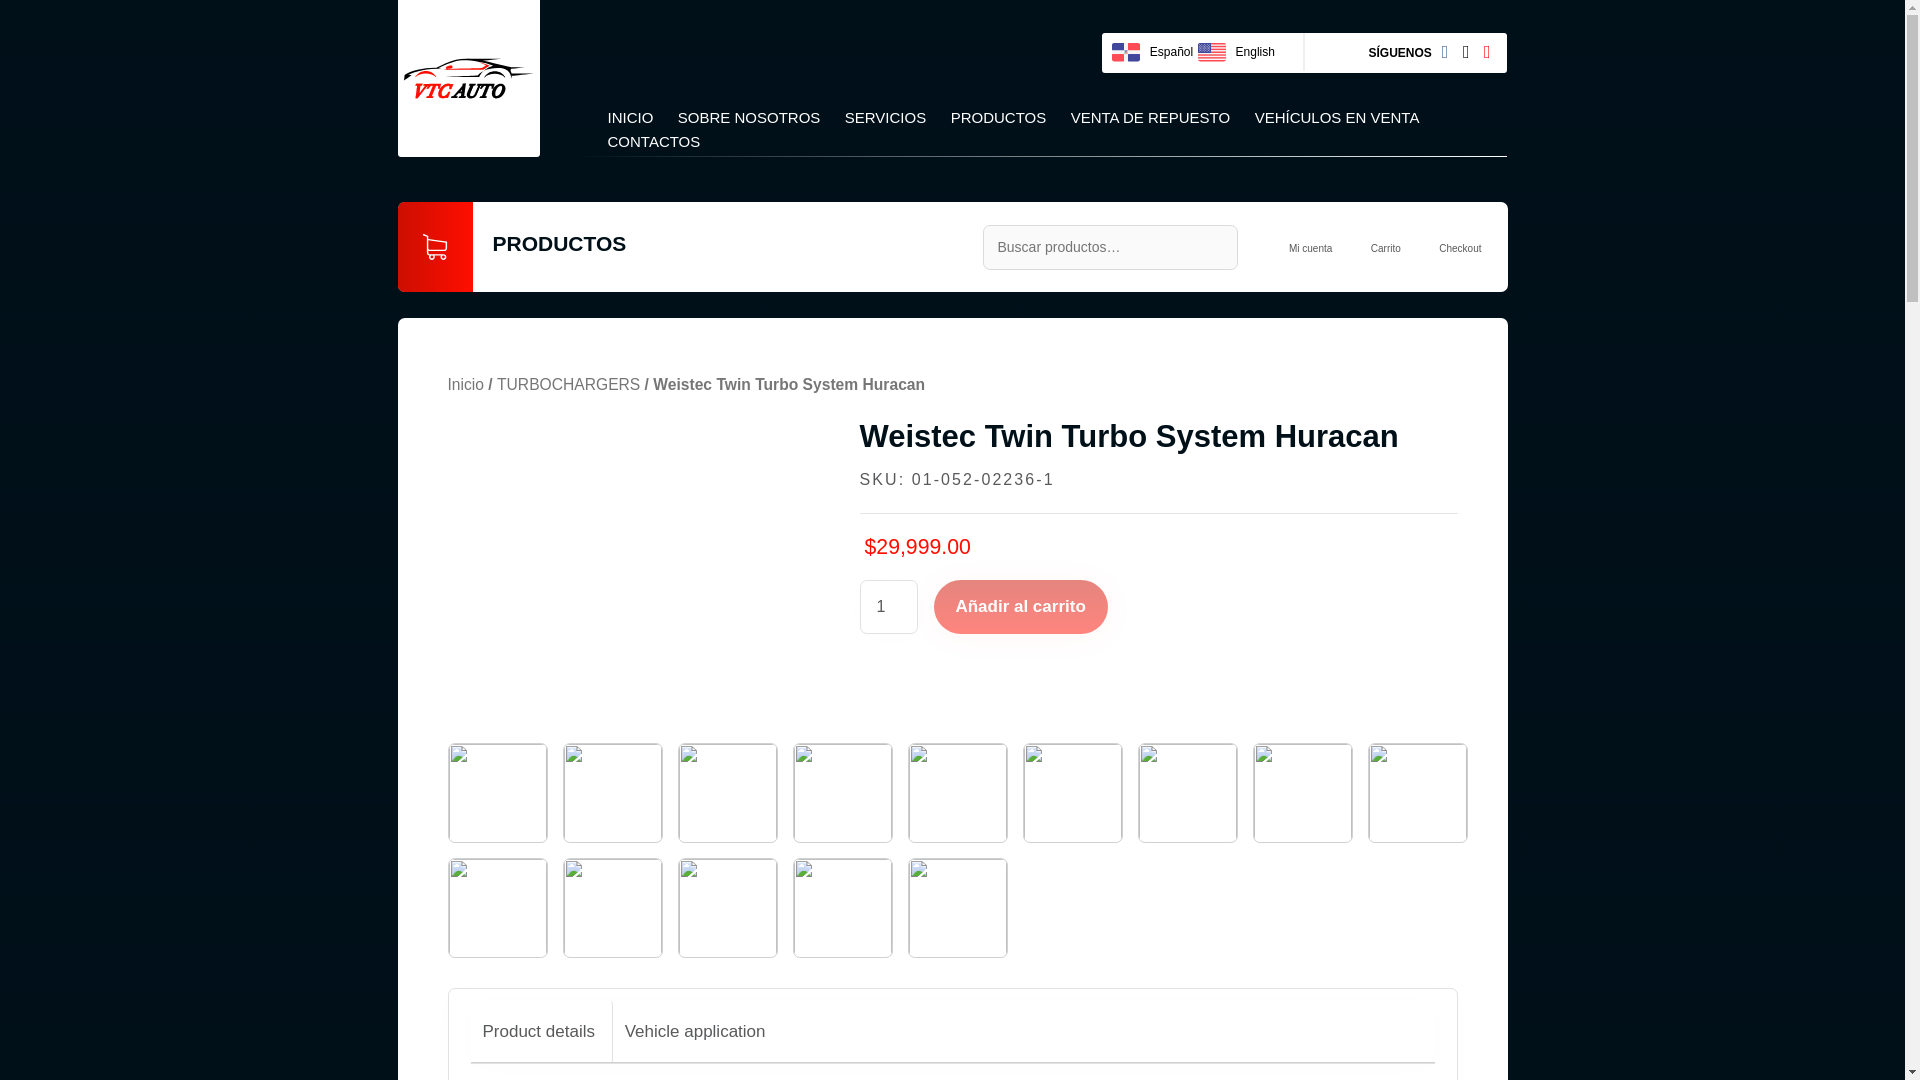  I want to click on Vehicle application, so click(696, 1032).